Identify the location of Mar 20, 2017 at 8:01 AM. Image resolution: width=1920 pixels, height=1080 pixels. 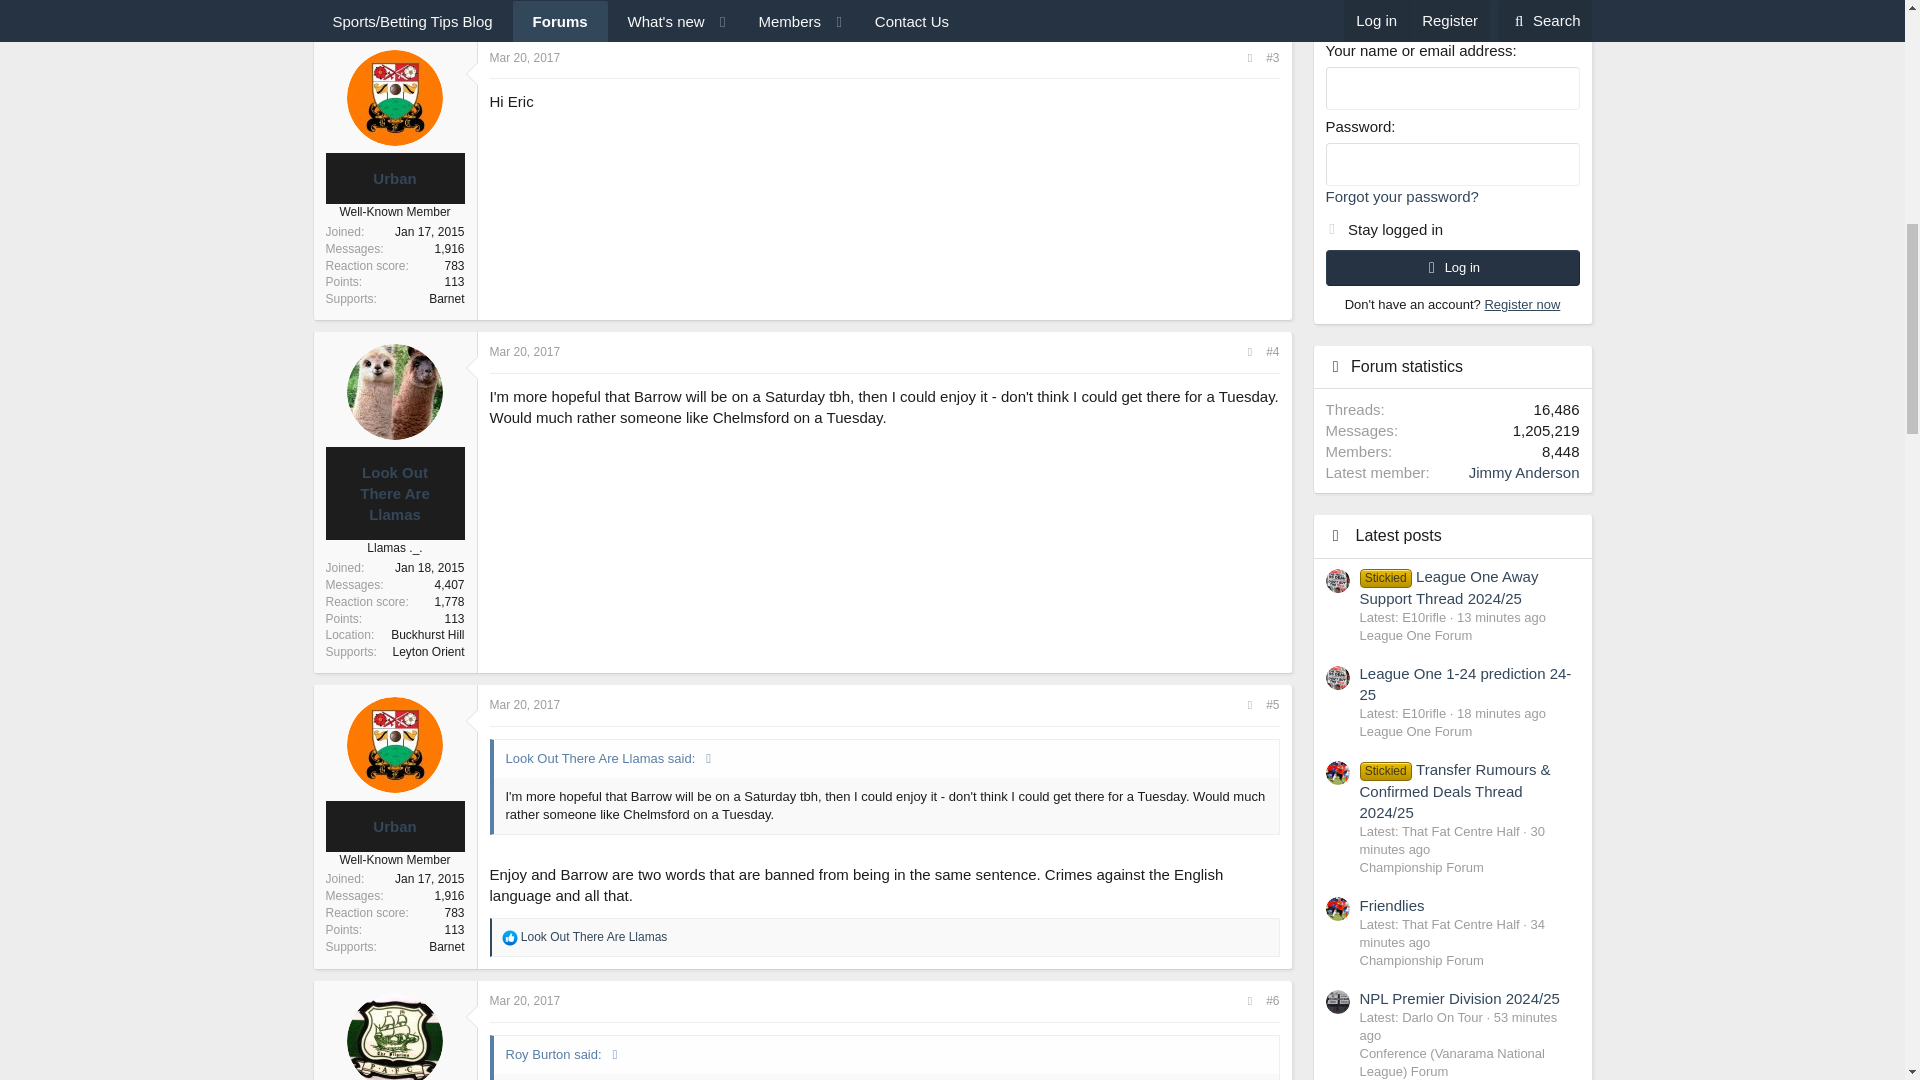
(524, 704).